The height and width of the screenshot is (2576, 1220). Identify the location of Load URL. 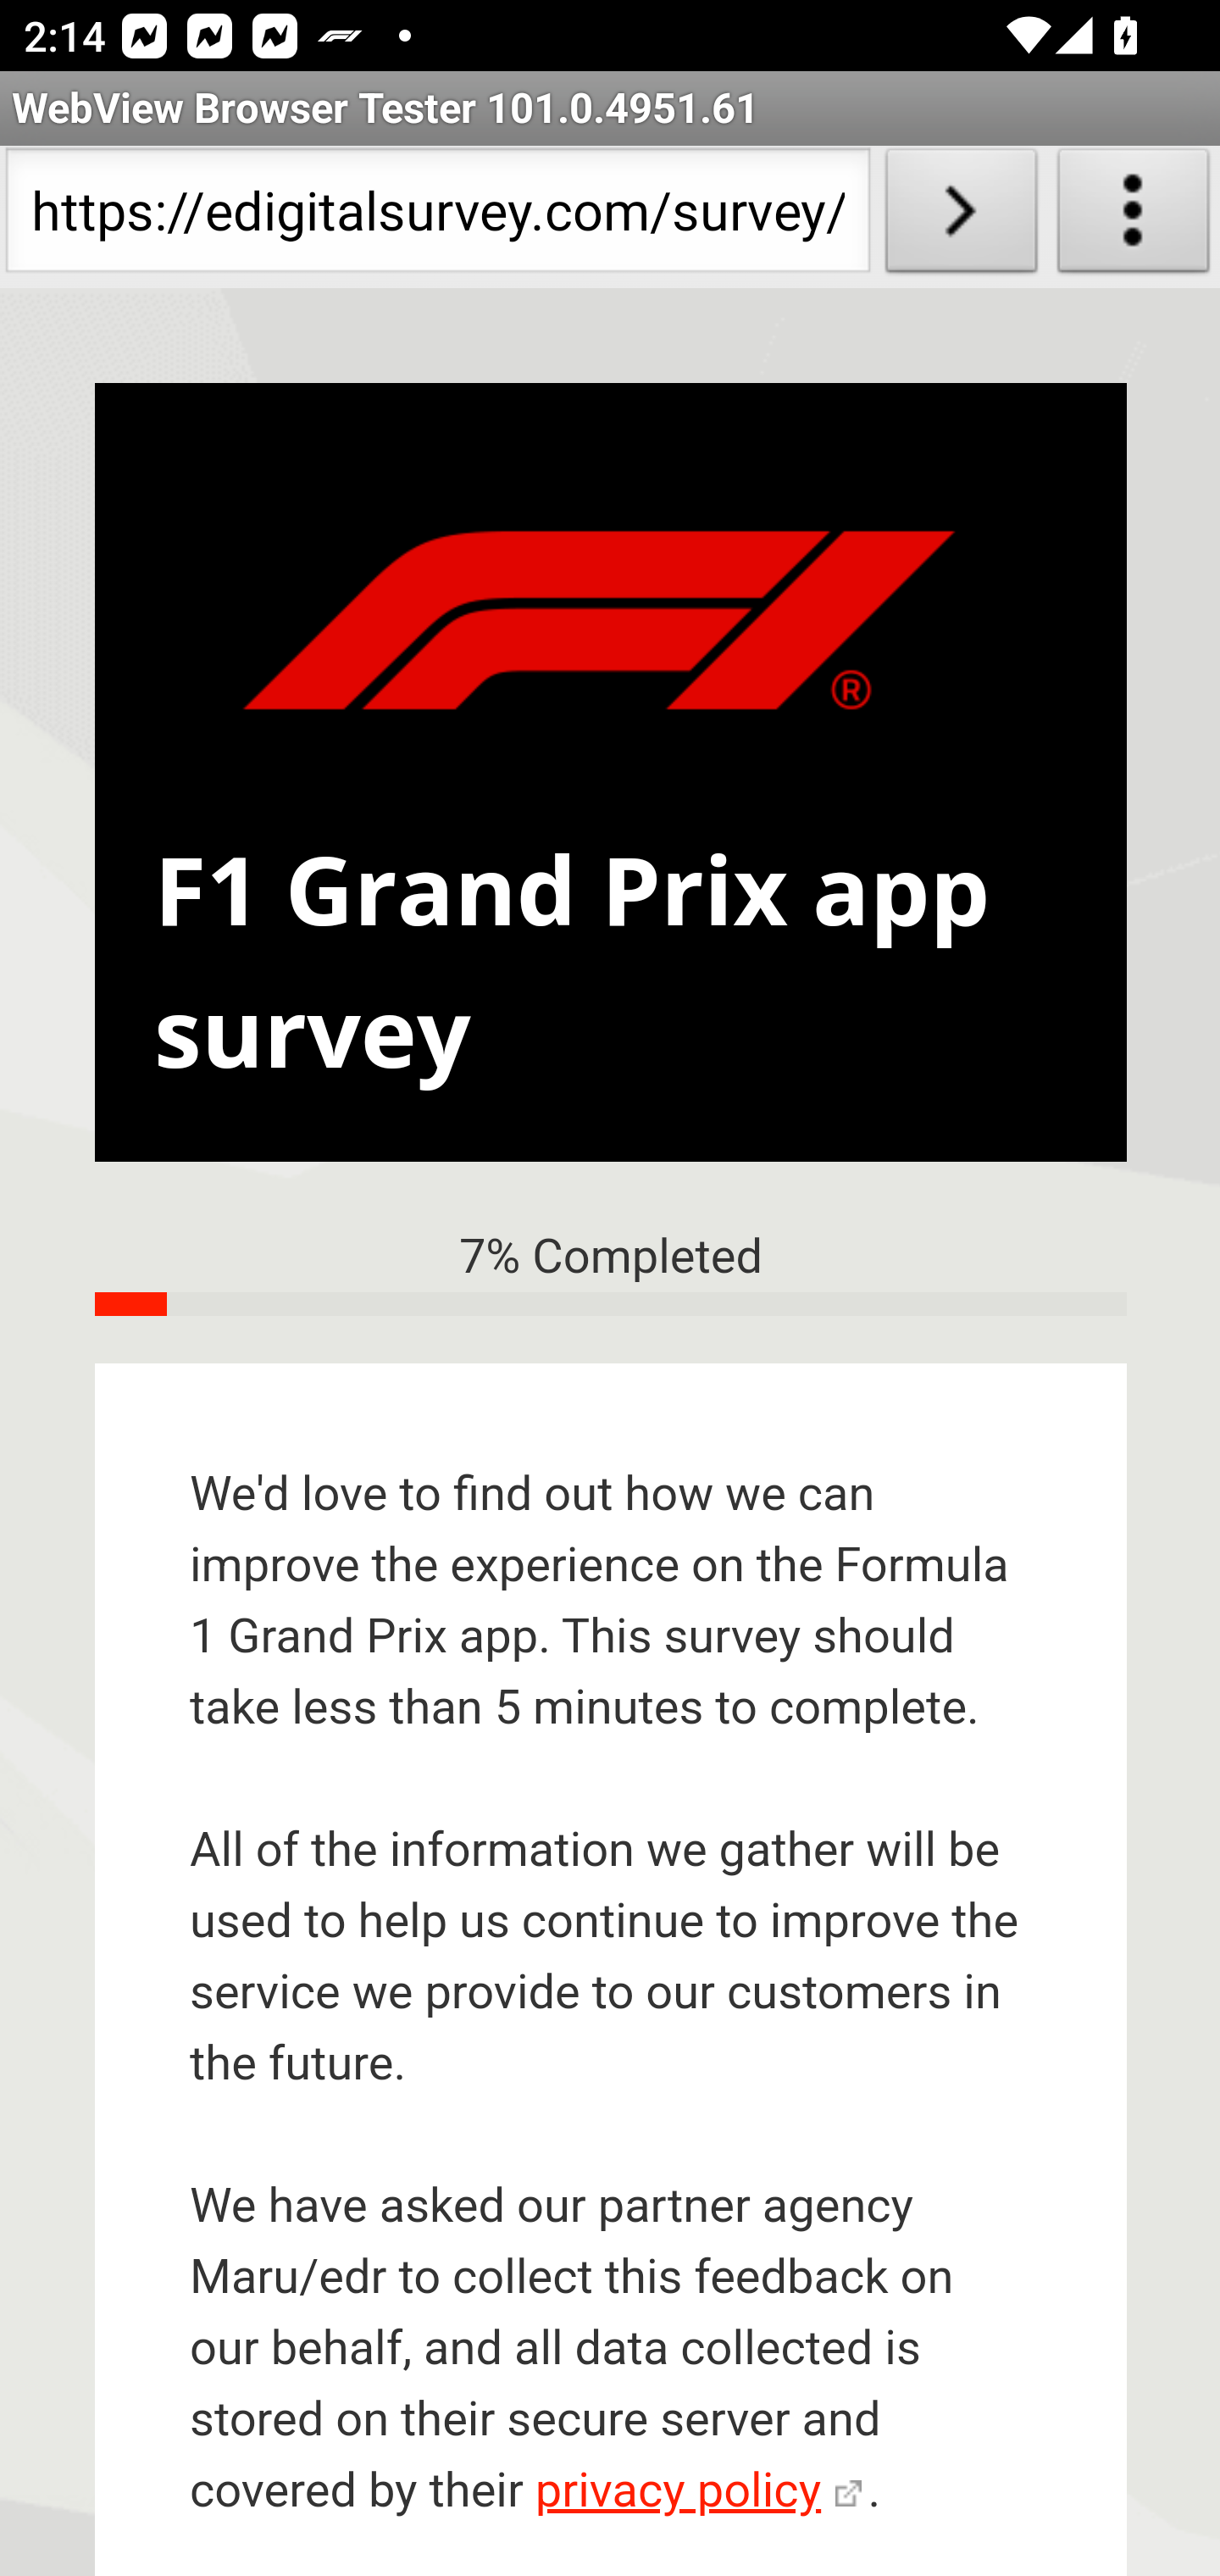
(961, 217).